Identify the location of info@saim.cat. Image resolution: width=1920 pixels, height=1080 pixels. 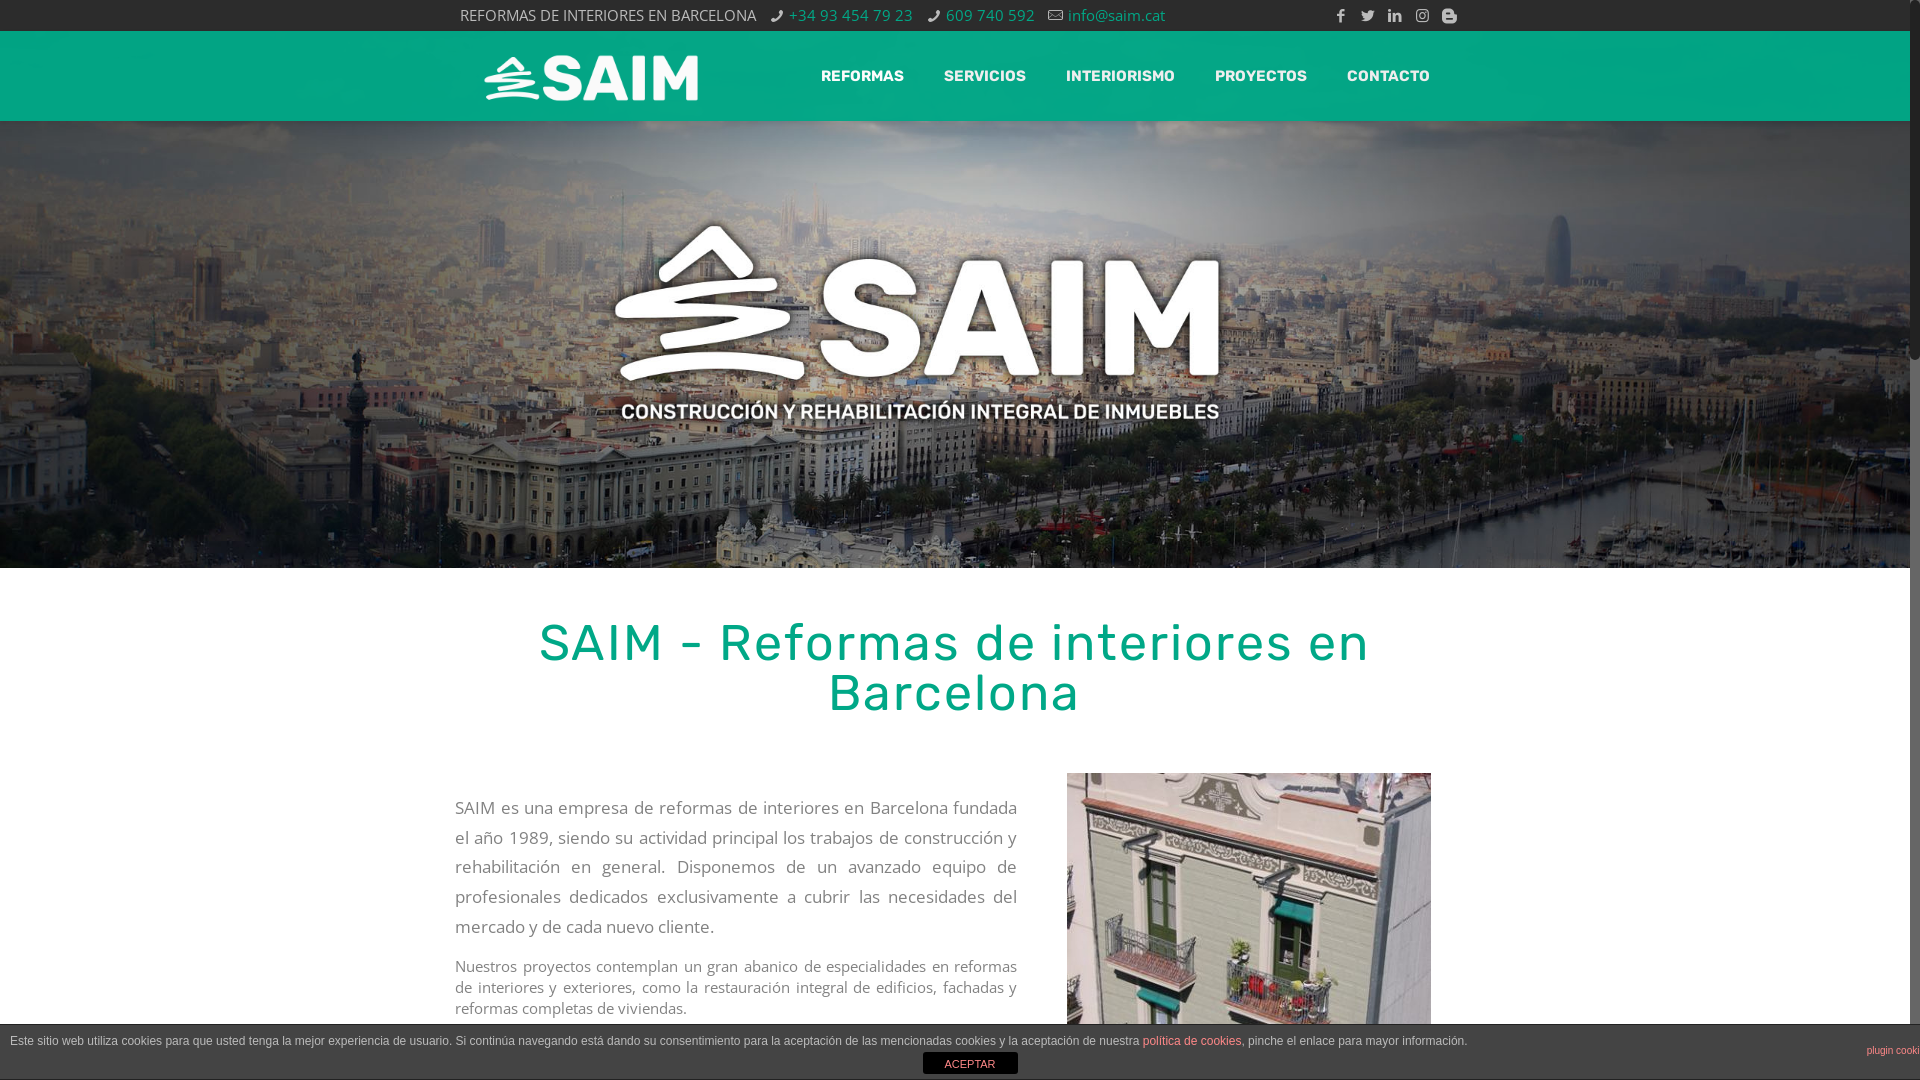
(1116, 15).